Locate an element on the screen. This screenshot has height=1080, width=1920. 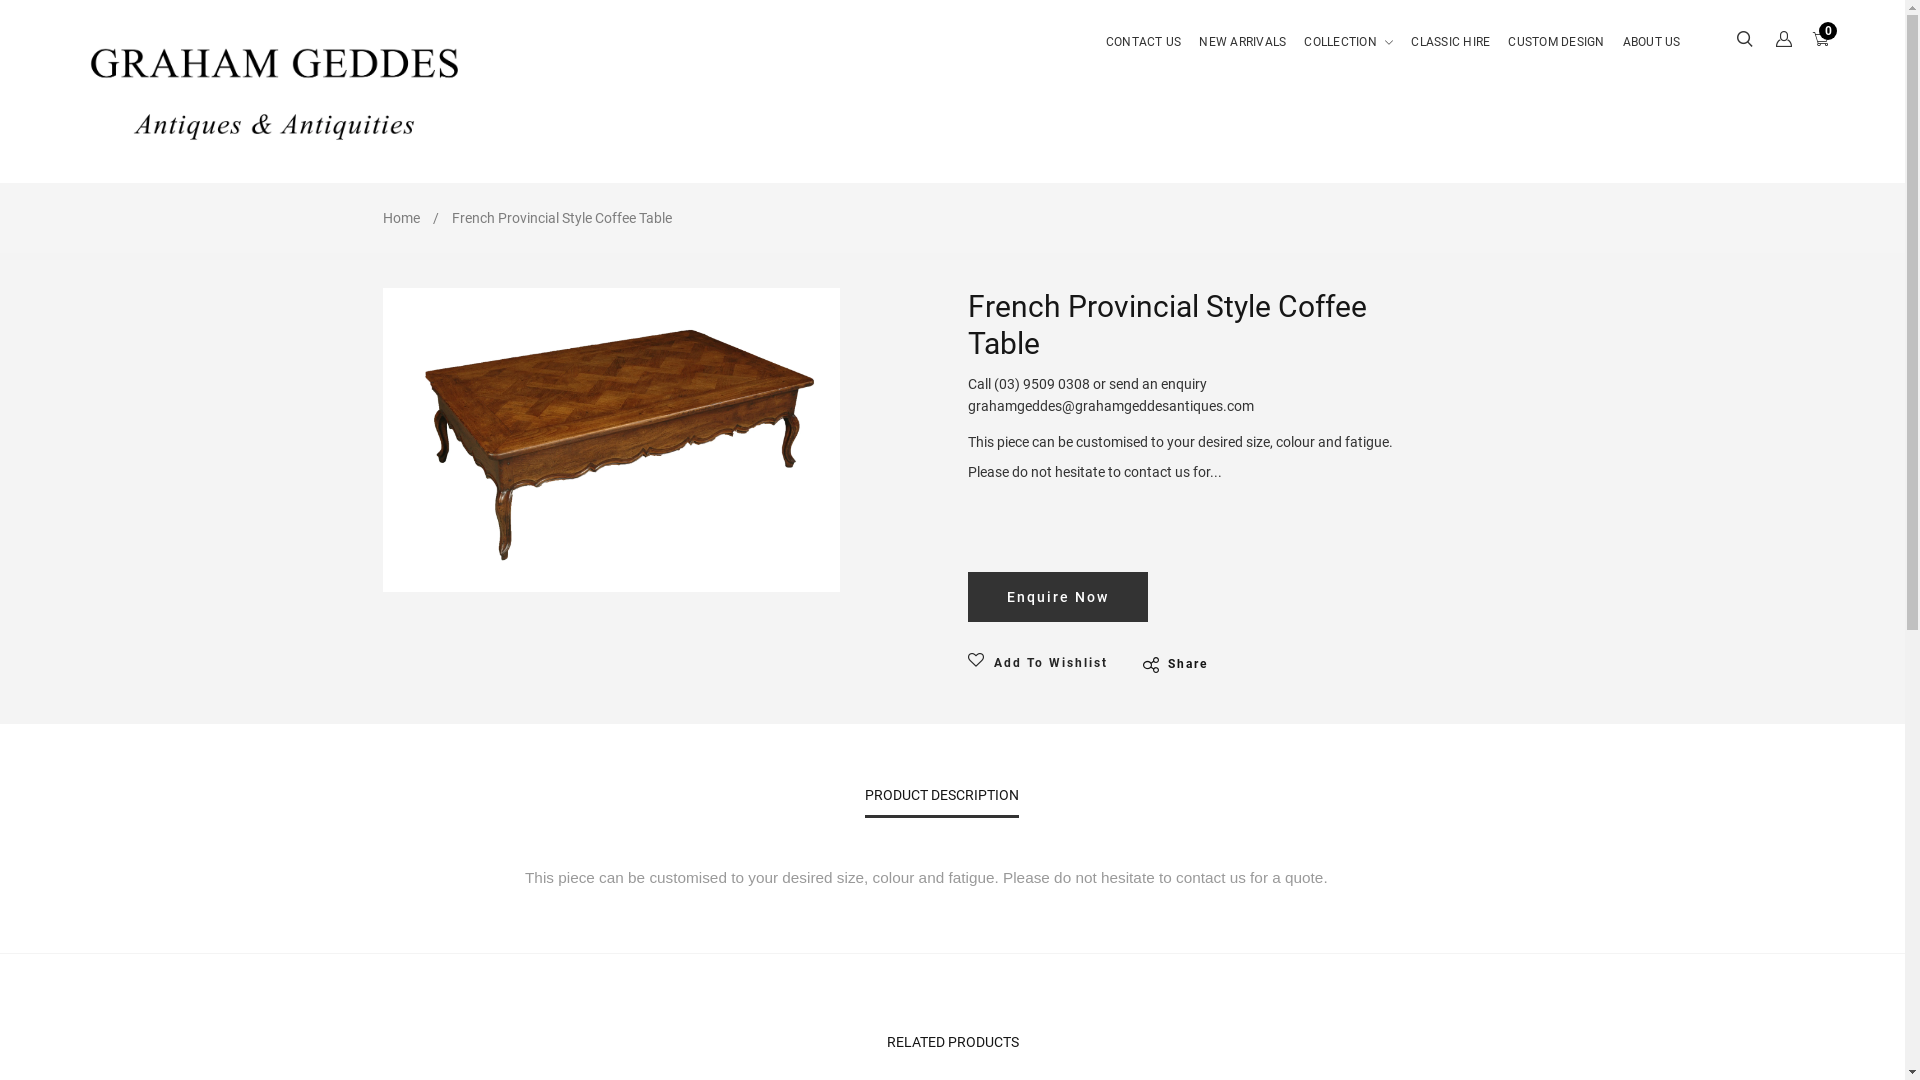
CUSTOM DESIGN is located at coordinates (1556, 57).